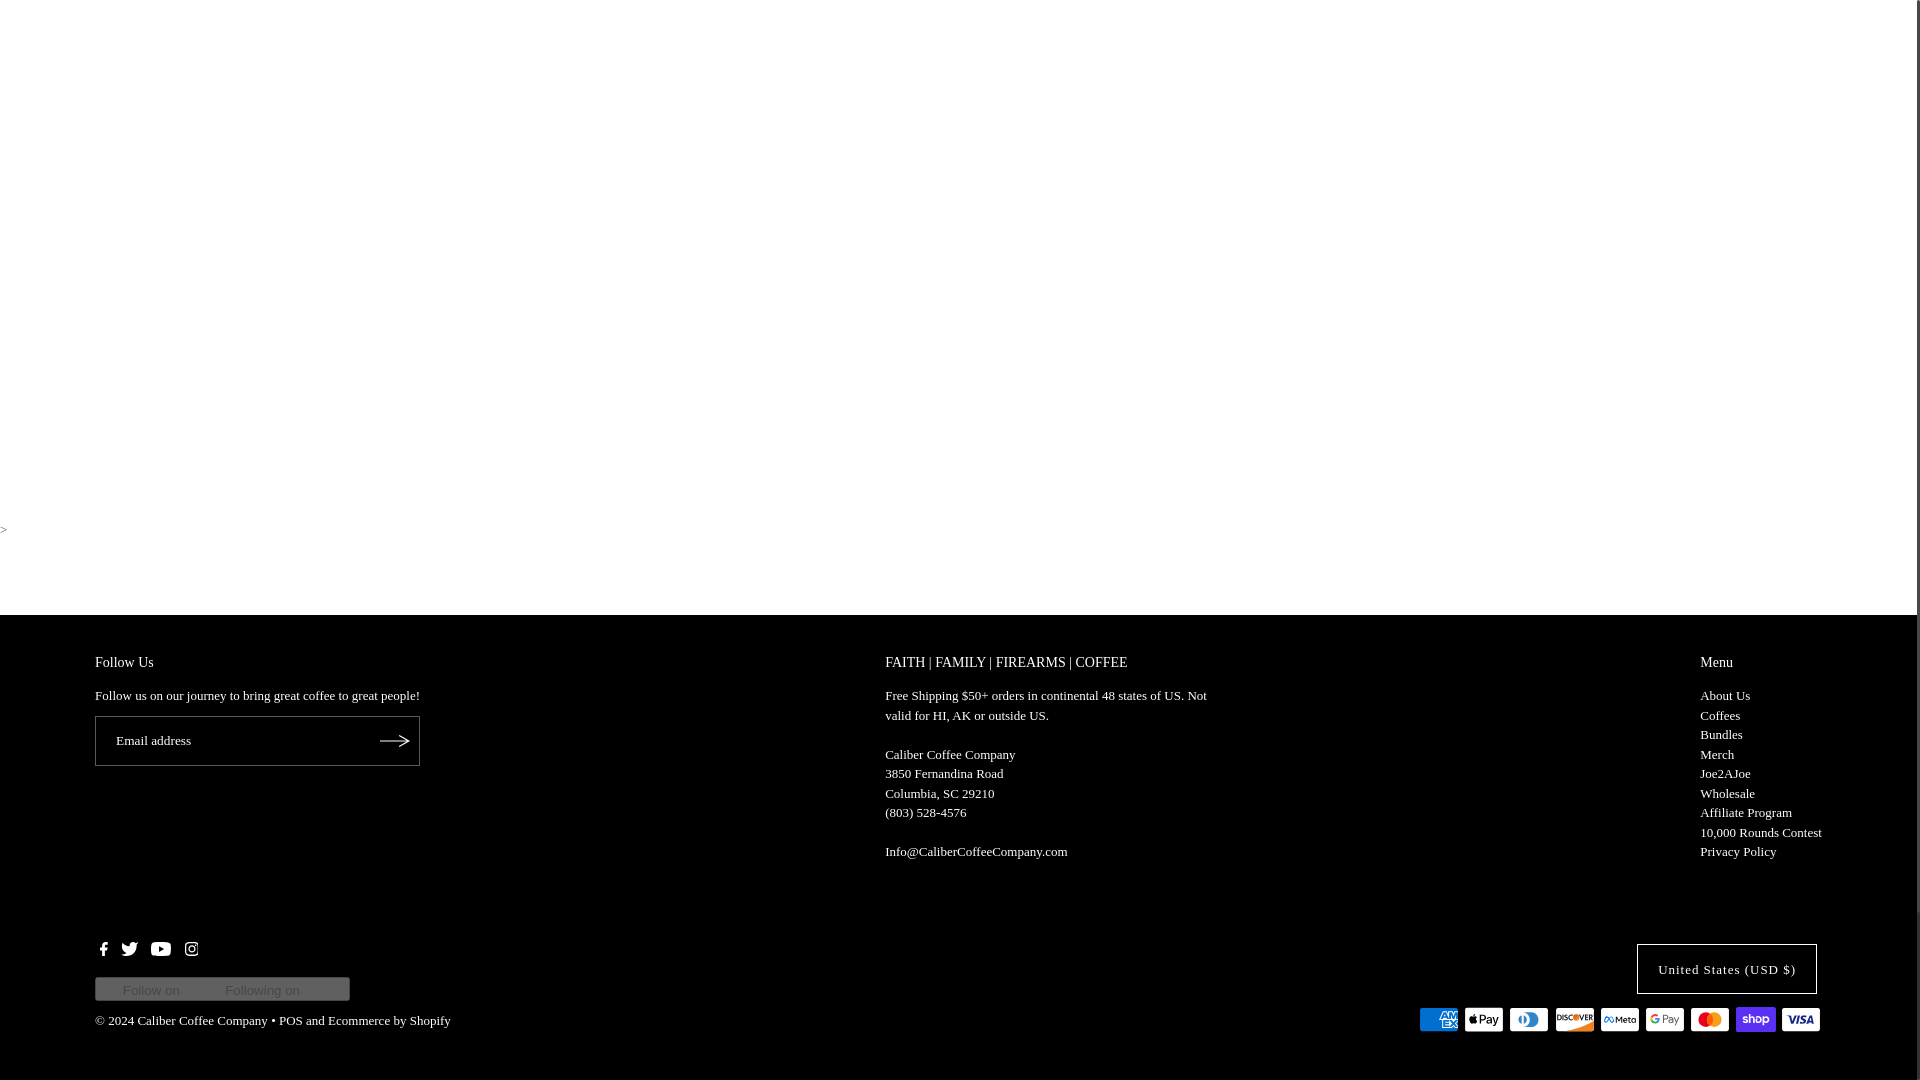 The width and height of the screenshot is (1920, 1080). What do you see at coordinates (1709, 1019) in the screenshot?
I see `Mastercard` at bounding box center [1709, 1019].